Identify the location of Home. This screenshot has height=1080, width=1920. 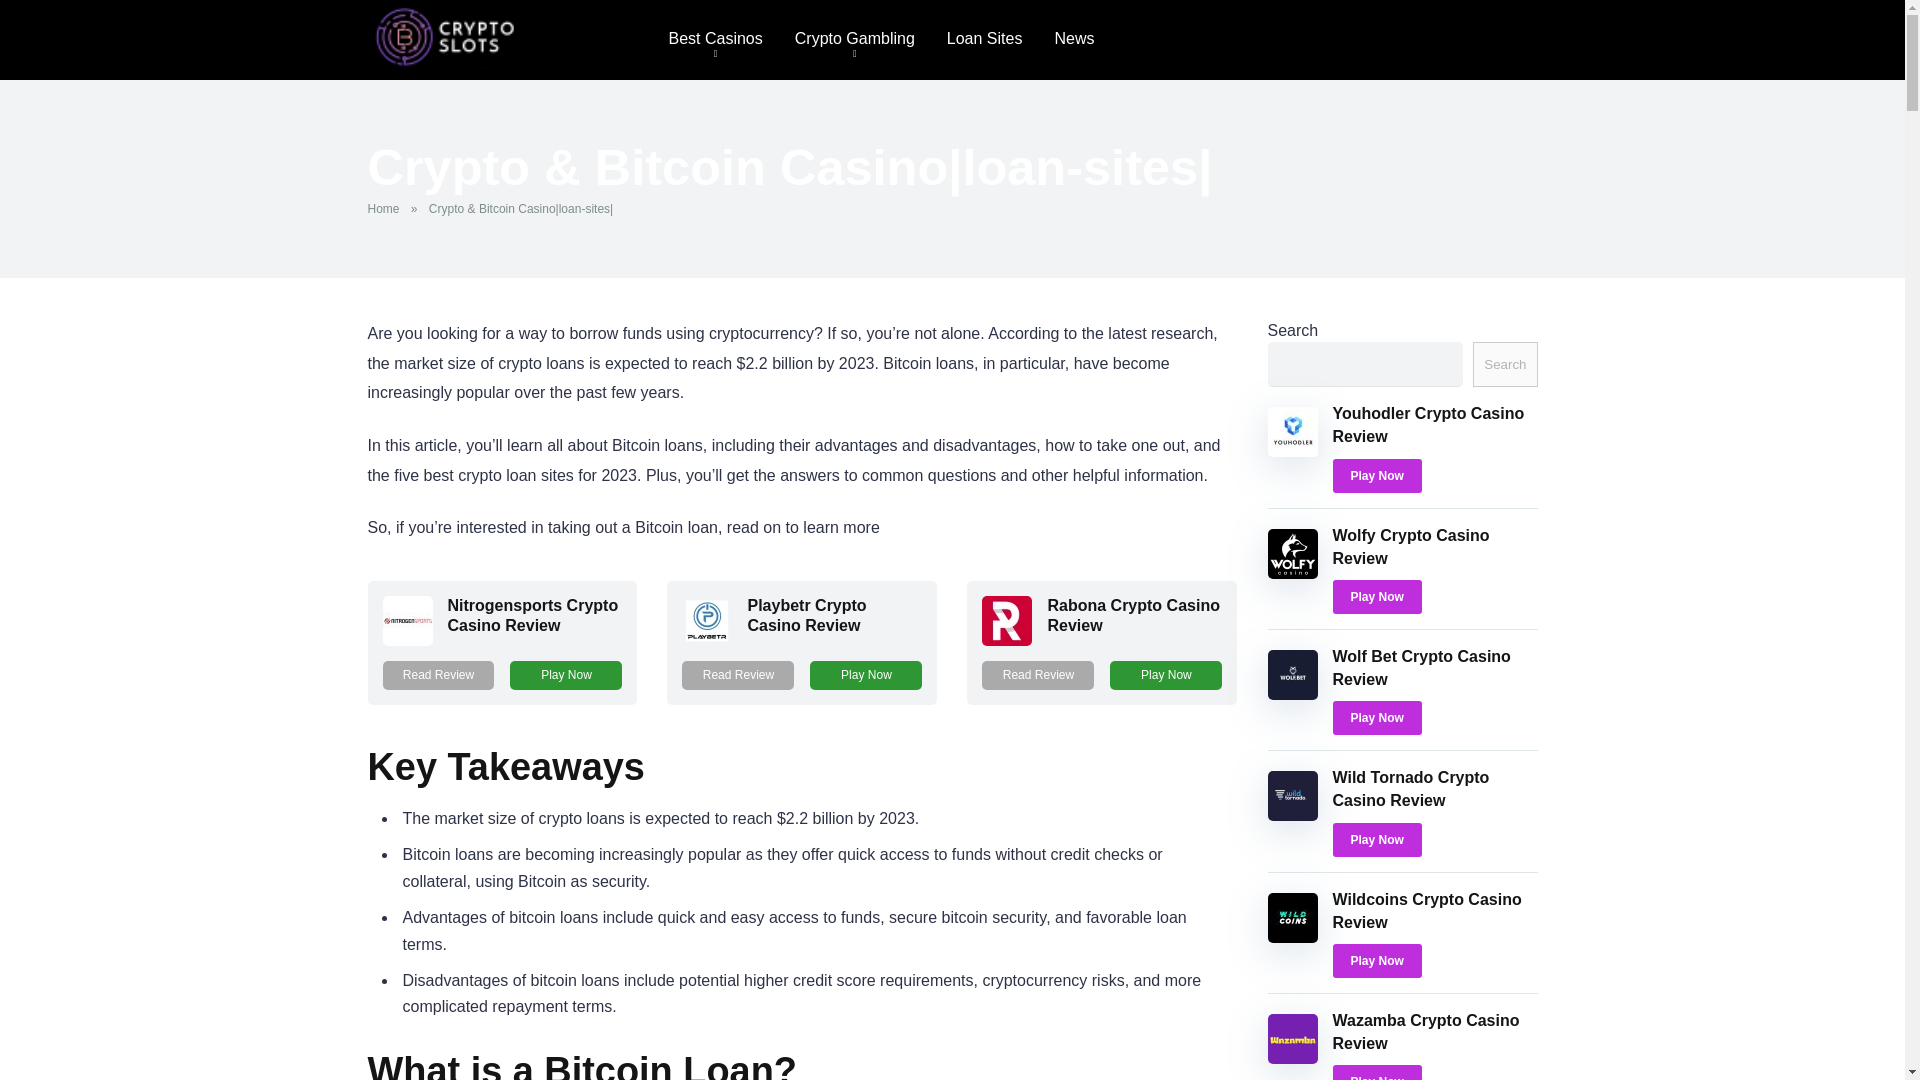
(388, 208).